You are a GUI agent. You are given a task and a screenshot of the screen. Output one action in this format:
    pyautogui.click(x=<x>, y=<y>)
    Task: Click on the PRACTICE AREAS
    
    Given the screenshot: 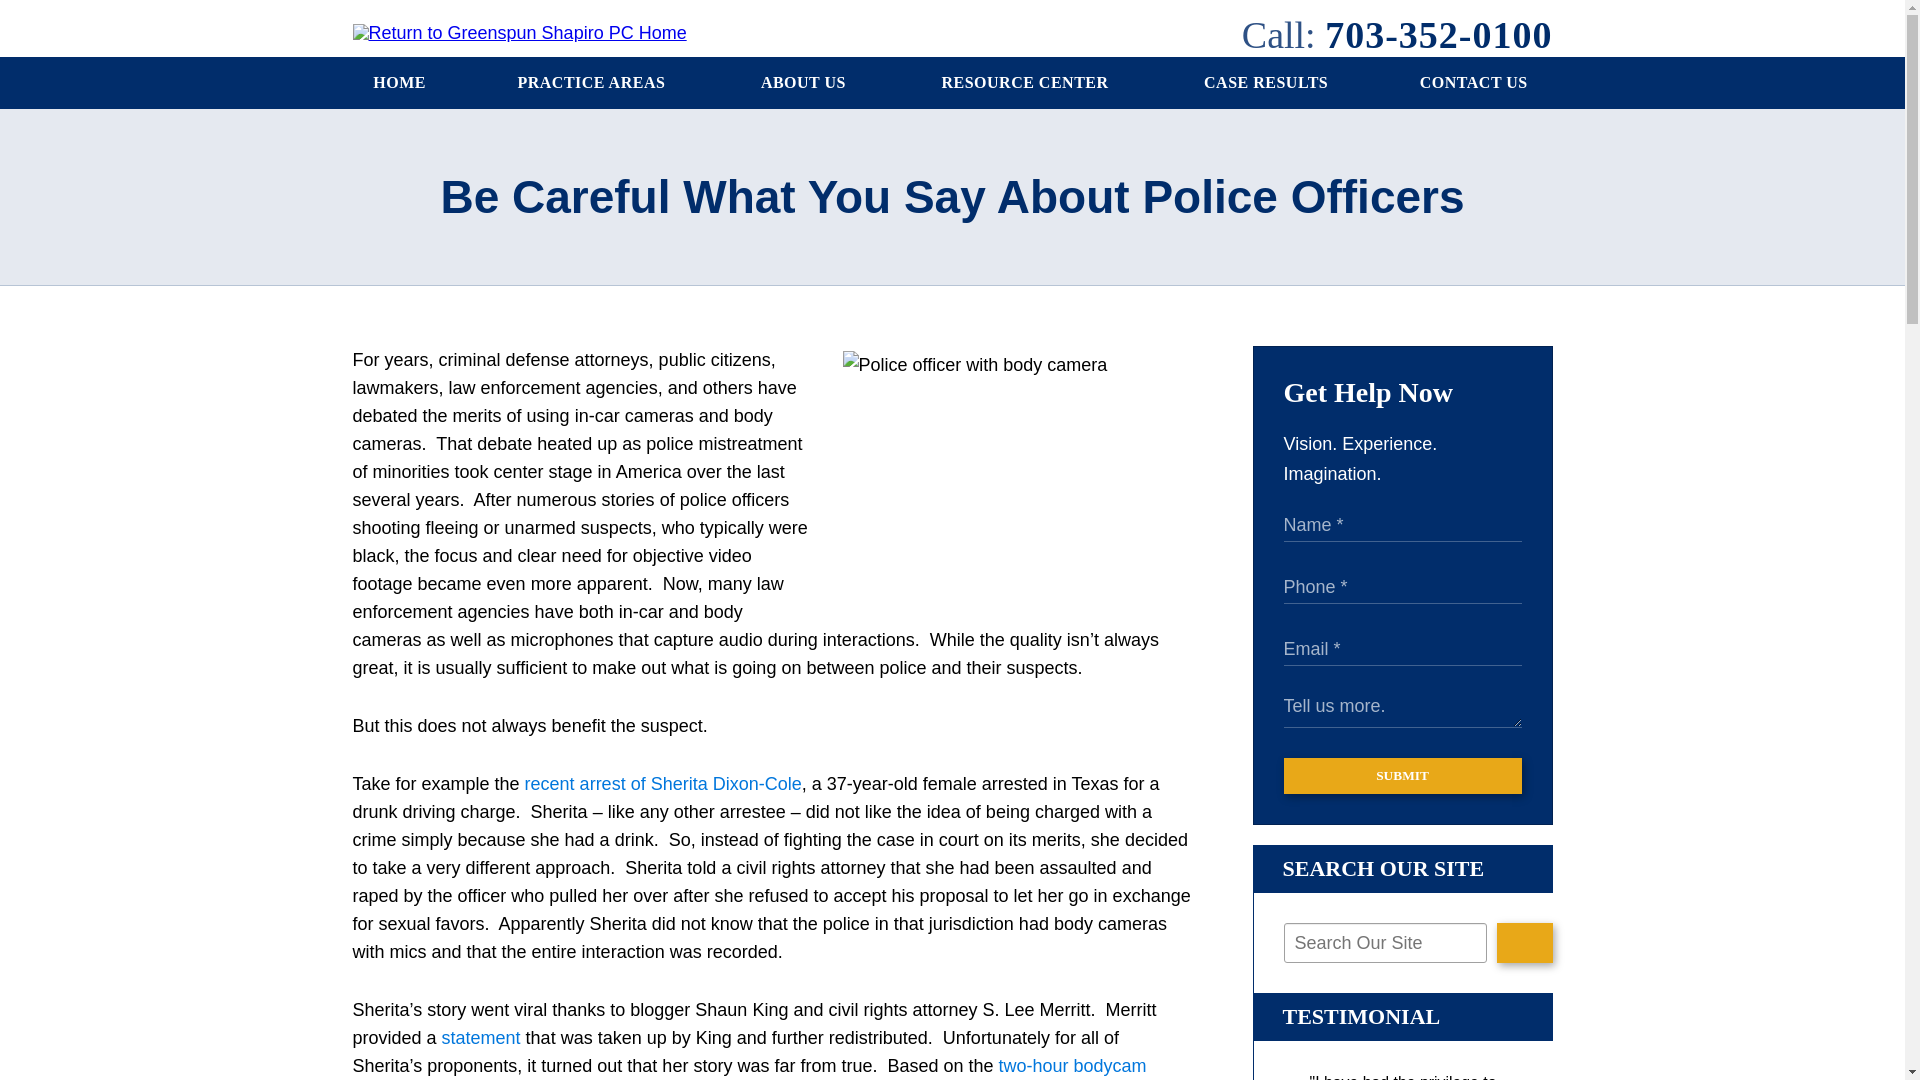 What is the action you would take?
    pyautogui.click(x=593, y=83)
    